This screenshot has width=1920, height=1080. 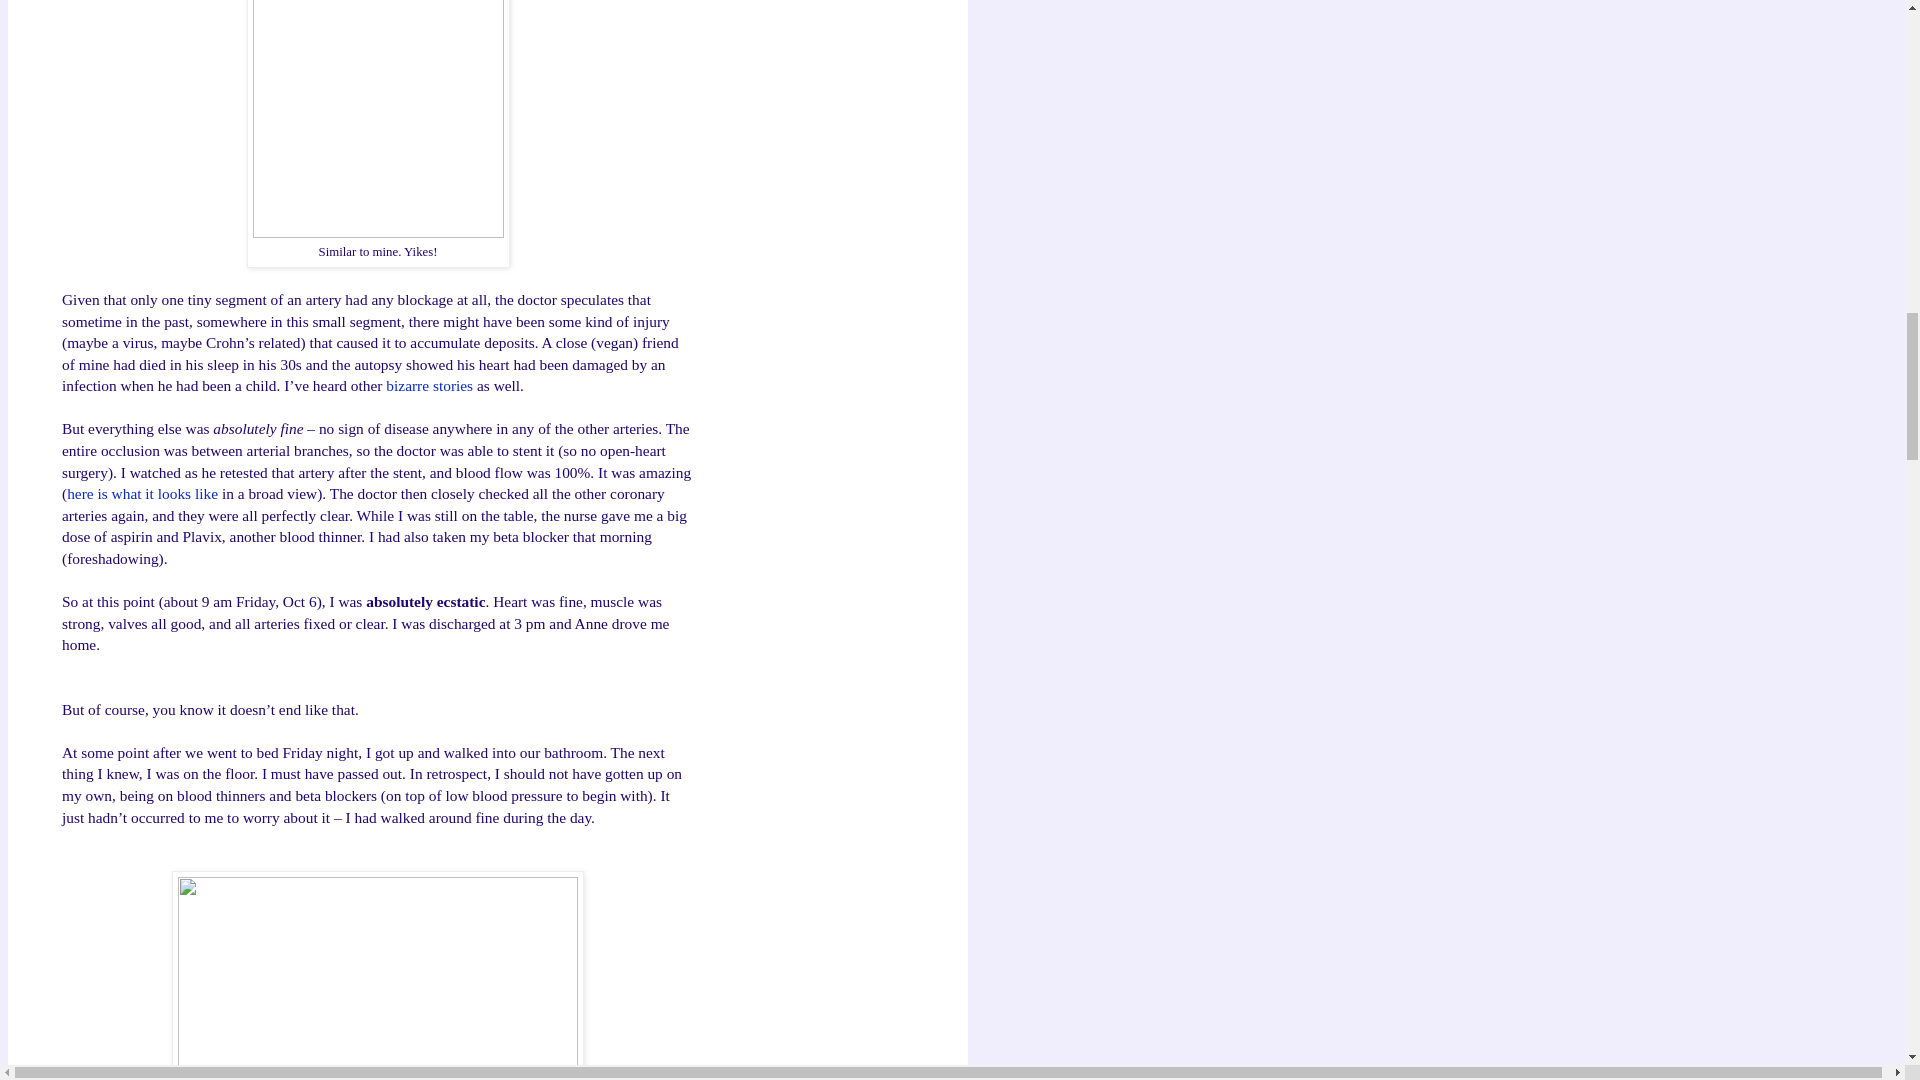 What do you see at coordinates (142, 493) in the screenshot?
I see `here is what it looks like` at bounding box center [142, 493].